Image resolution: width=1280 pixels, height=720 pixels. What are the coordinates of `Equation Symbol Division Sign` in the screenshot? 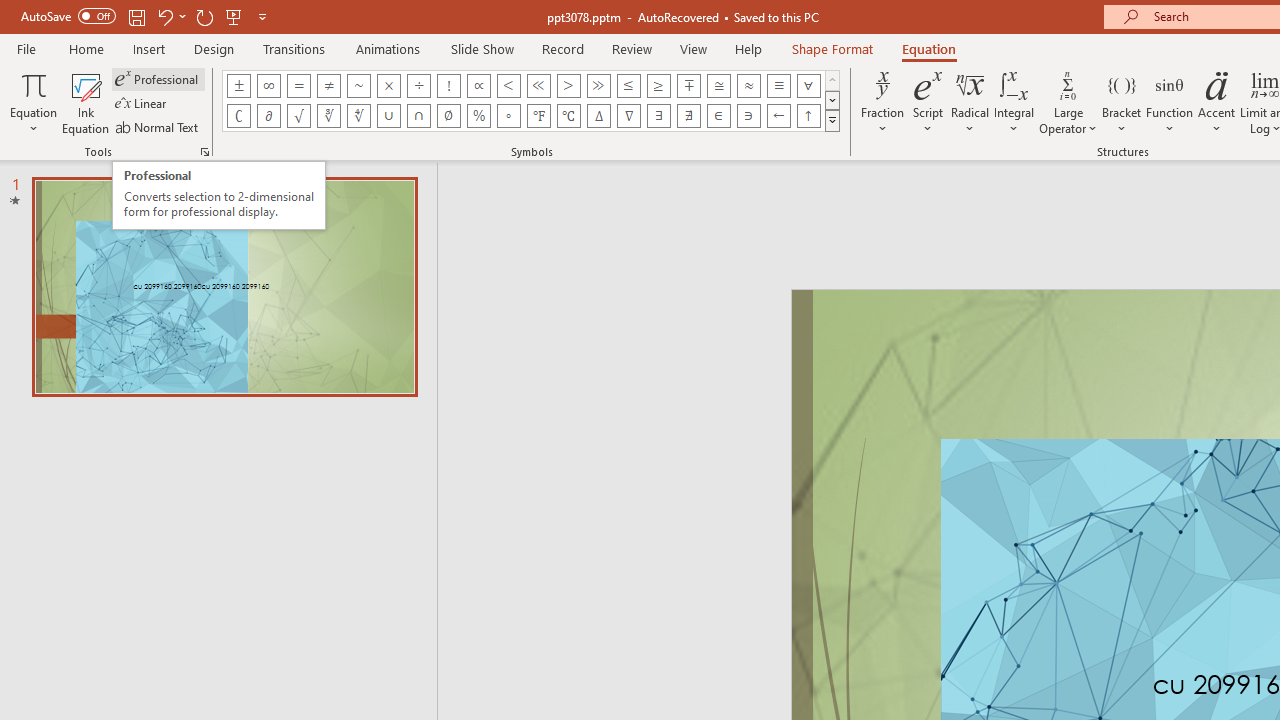 It's located at (418, 86).